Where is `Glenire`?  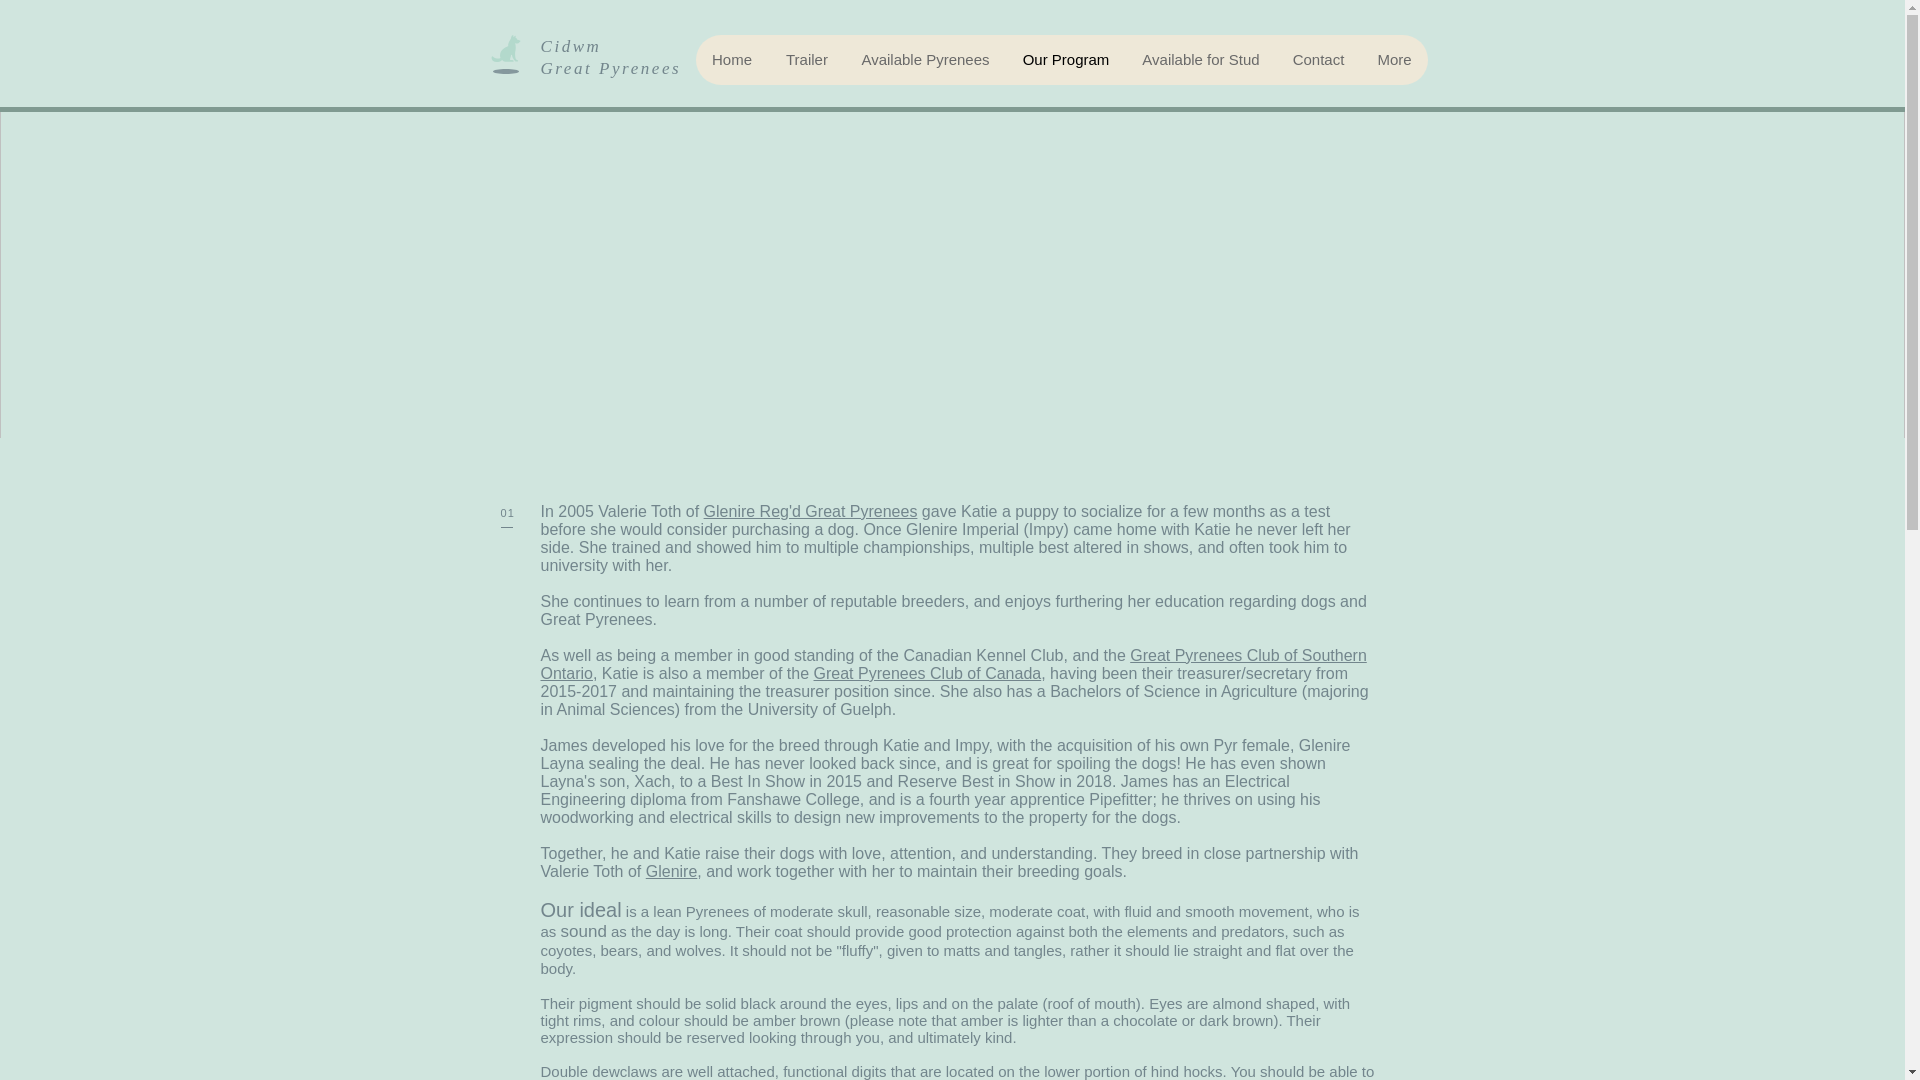 Glenire is located at coordinates (672, 871).